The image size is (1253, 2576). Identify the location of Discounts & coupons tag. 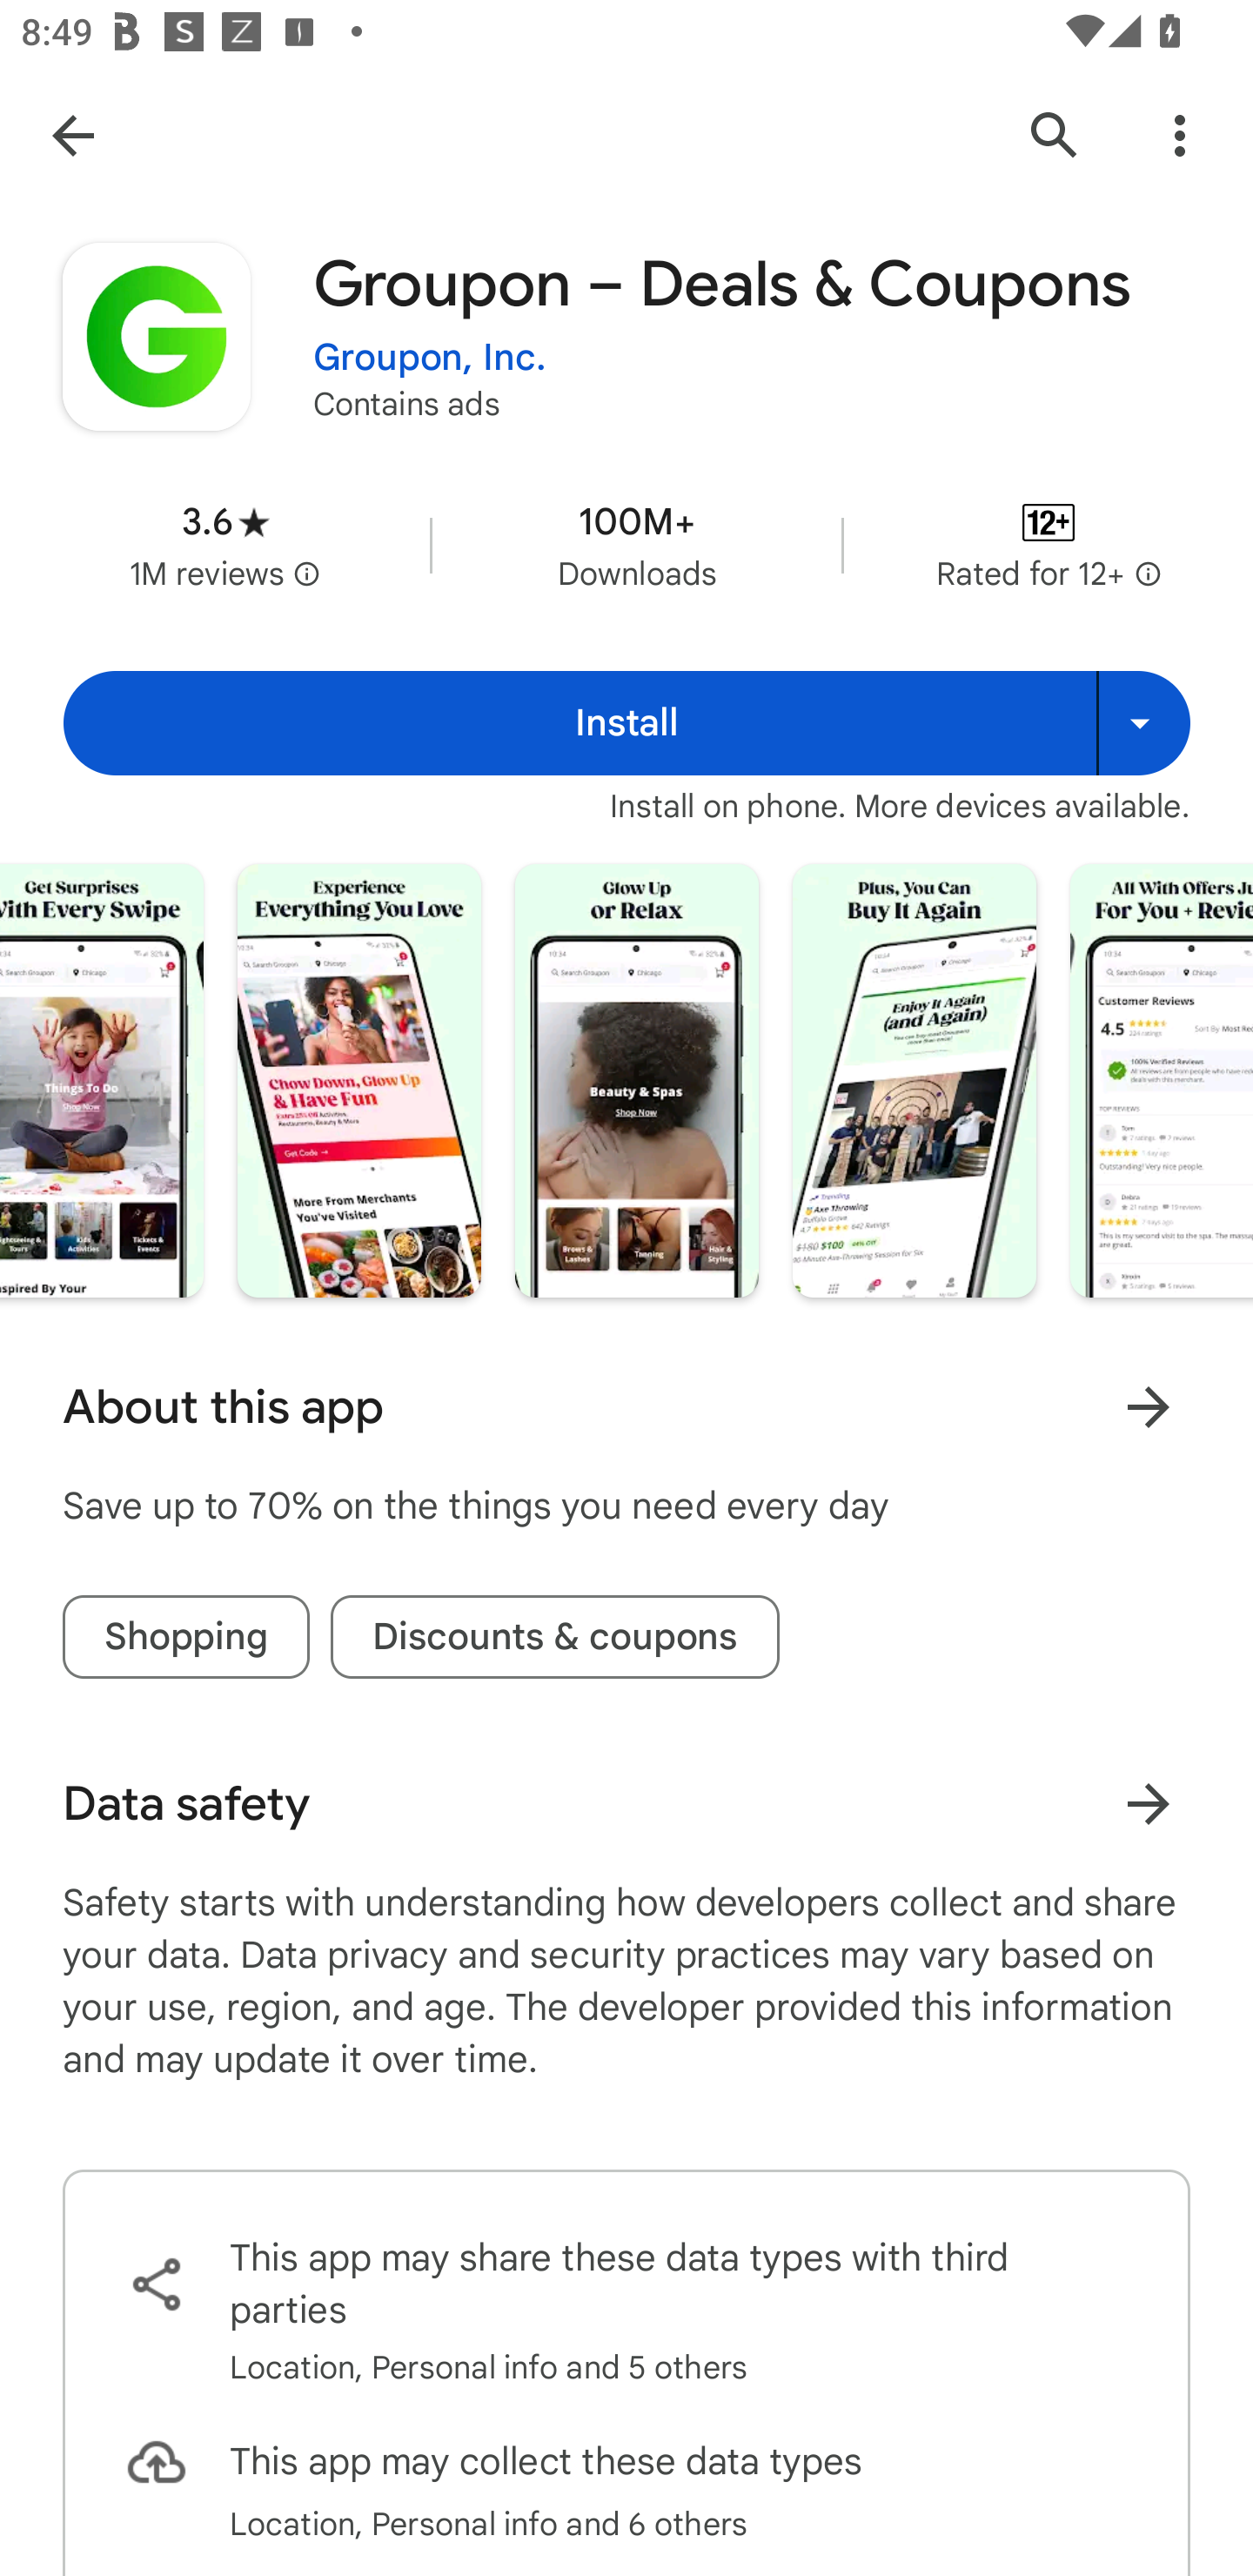
(555, 1636).